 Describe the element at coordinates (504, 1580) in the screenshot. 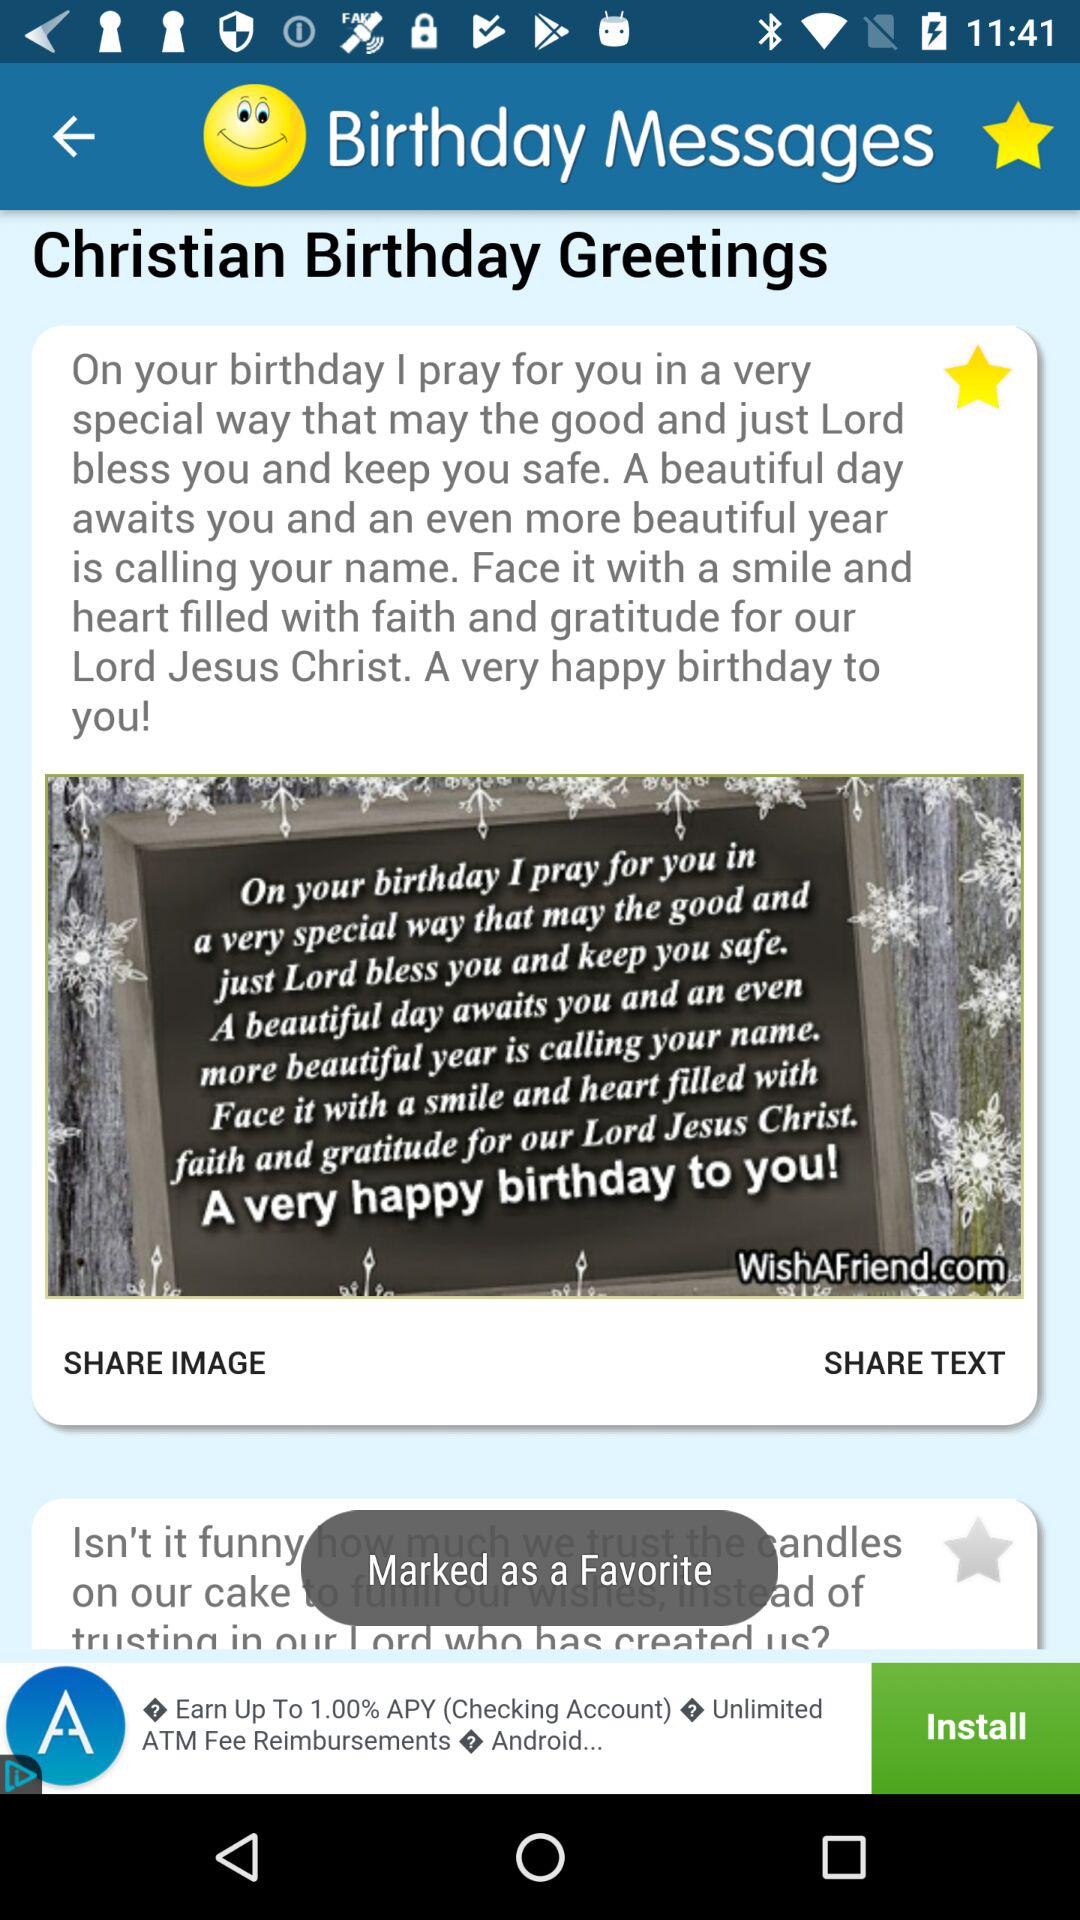

I see `jump until isn t it icon` at that location.